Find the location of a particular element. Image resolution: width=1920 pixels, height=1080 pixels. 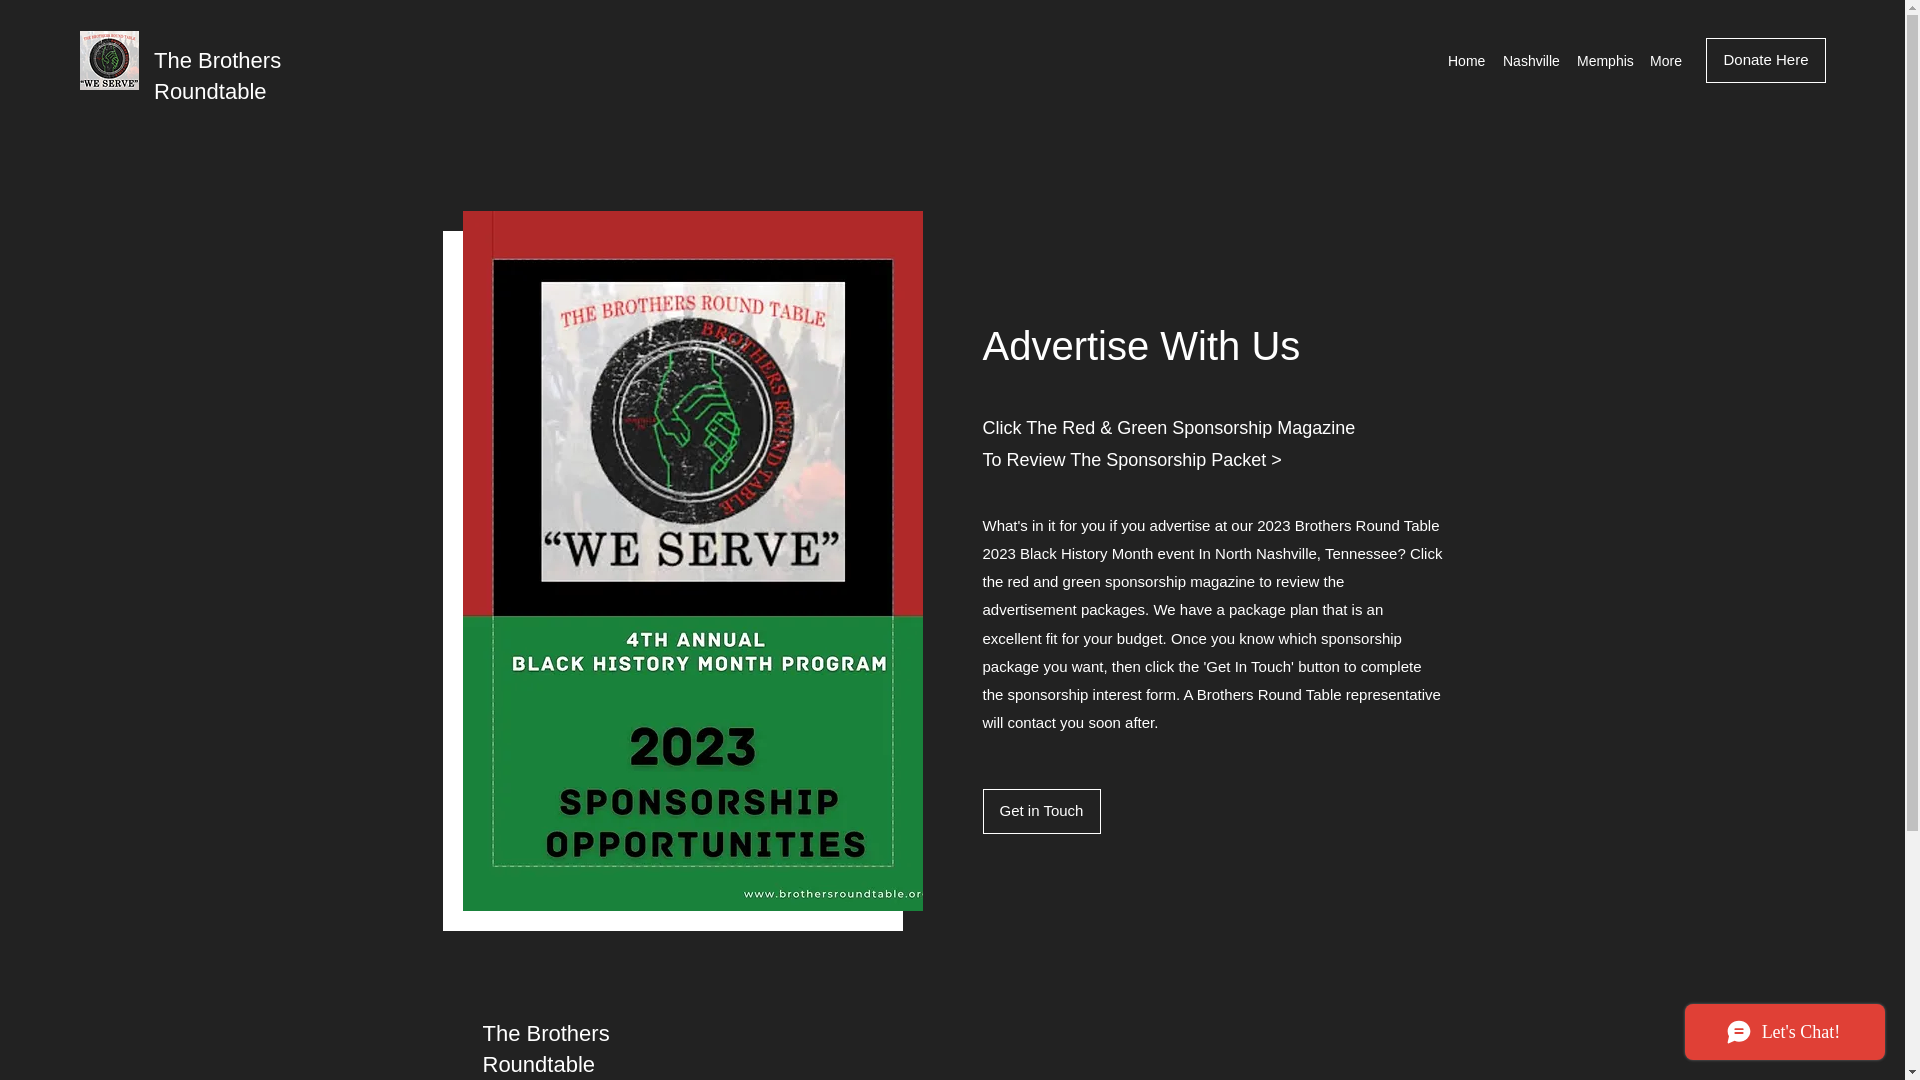

Memphis is located at coordinates (1602, 60).